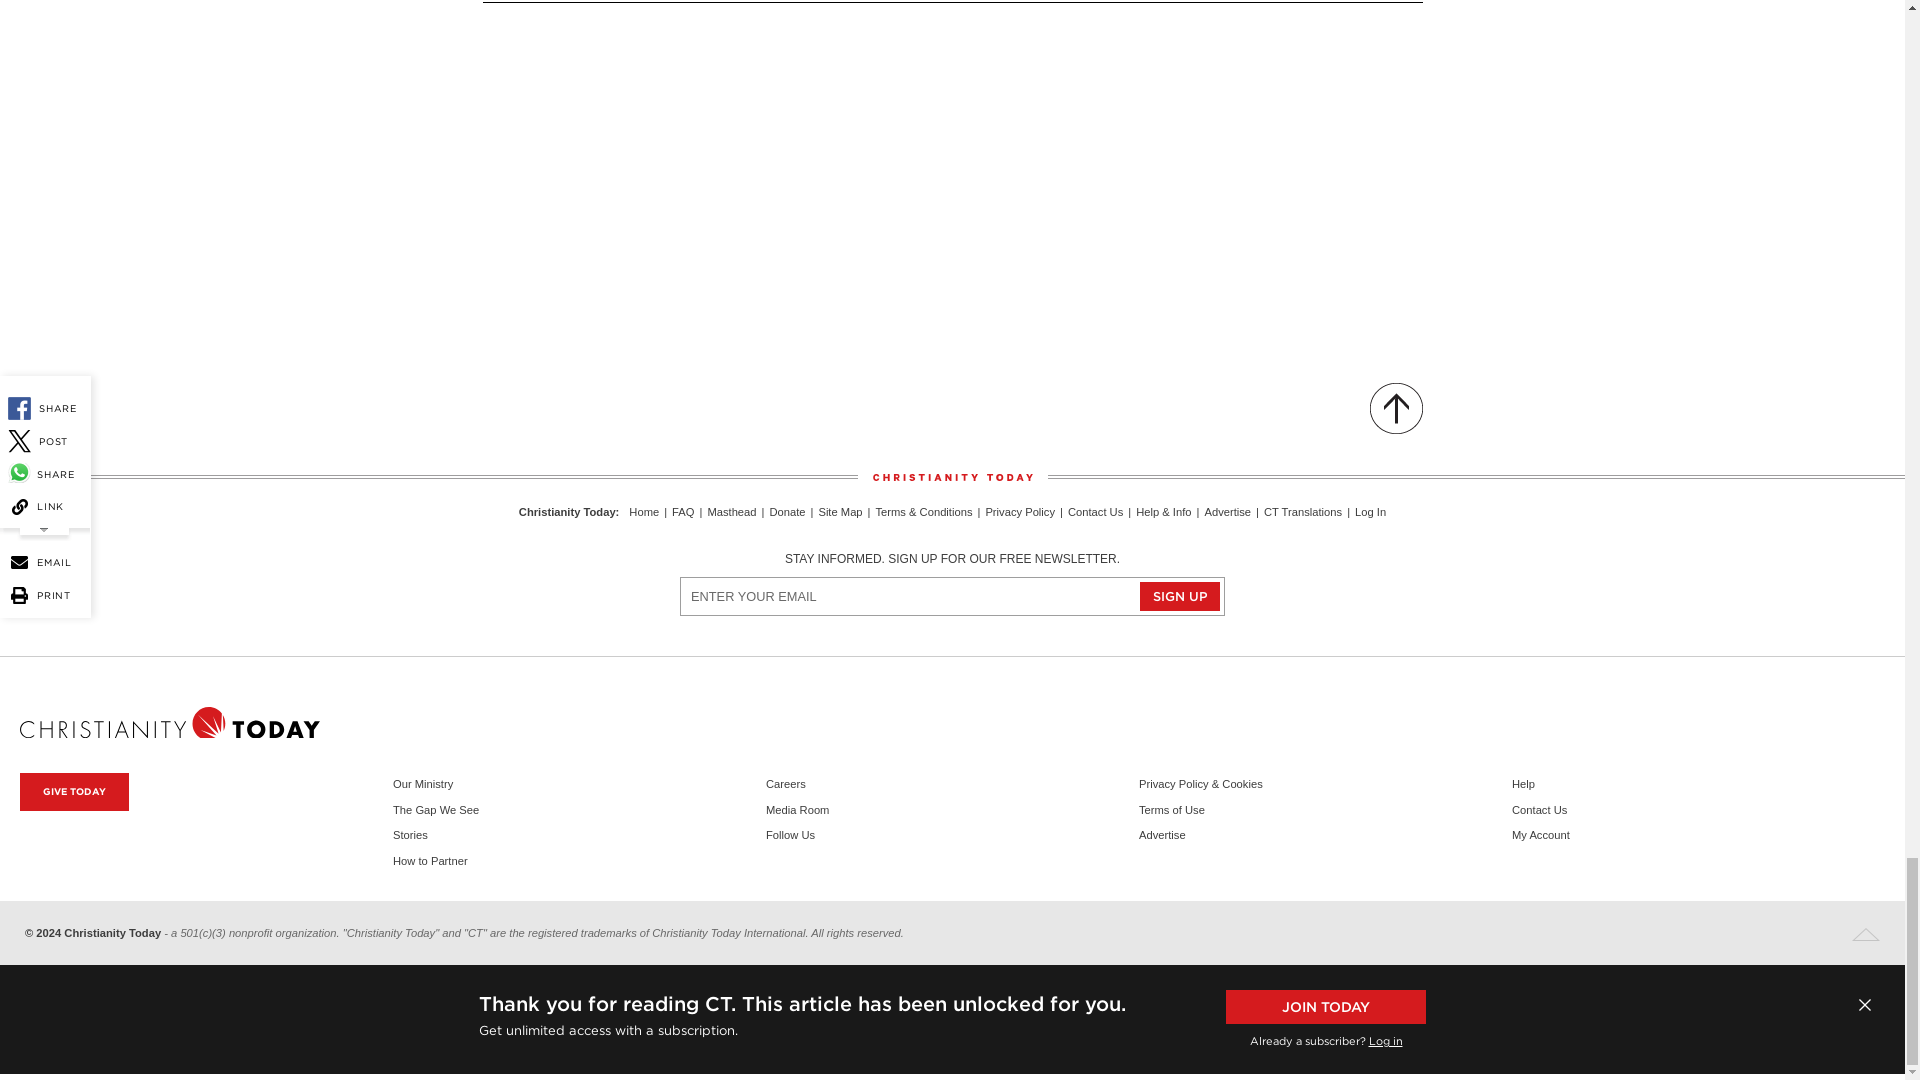  I want to click on Sign Up, so click(1180, 596).